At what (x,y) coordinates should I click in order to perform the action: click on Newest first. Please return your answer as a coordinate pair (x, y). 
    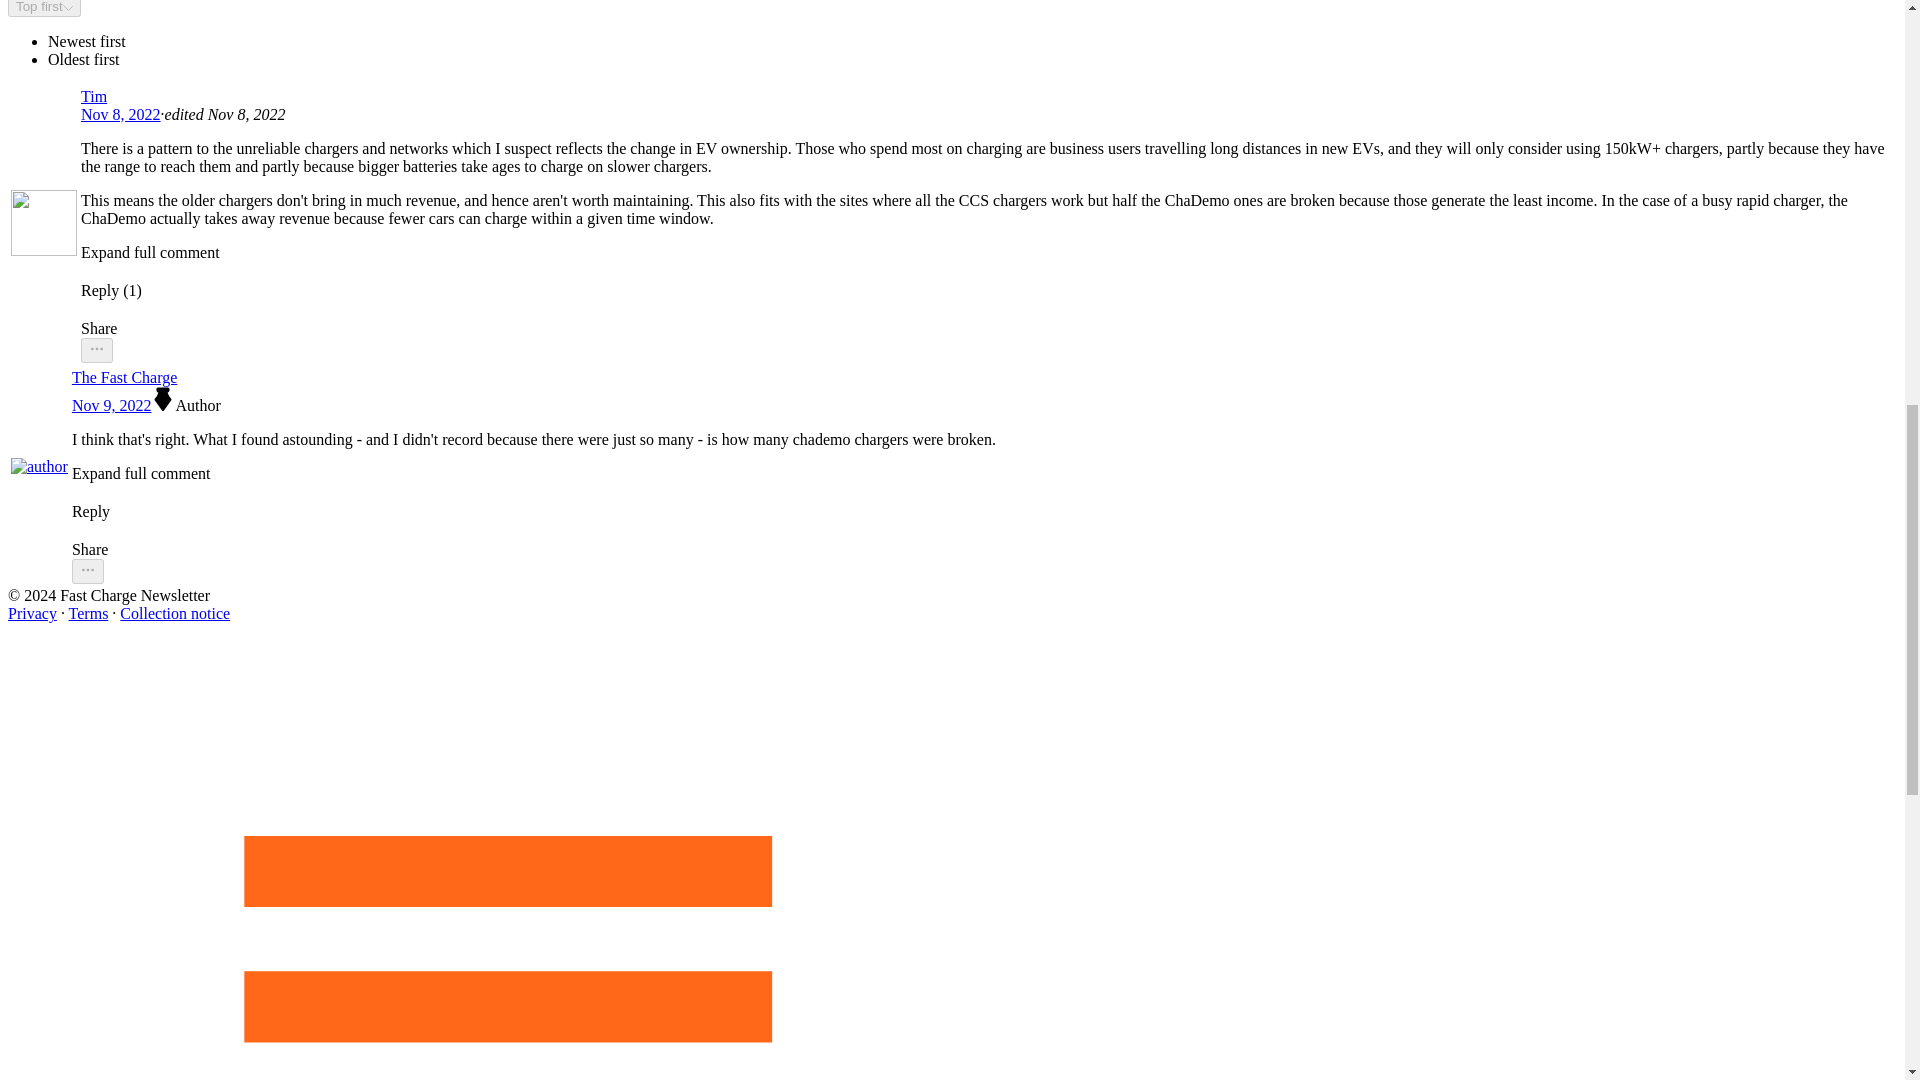
    Looking at the image, I should click on (87, 41).